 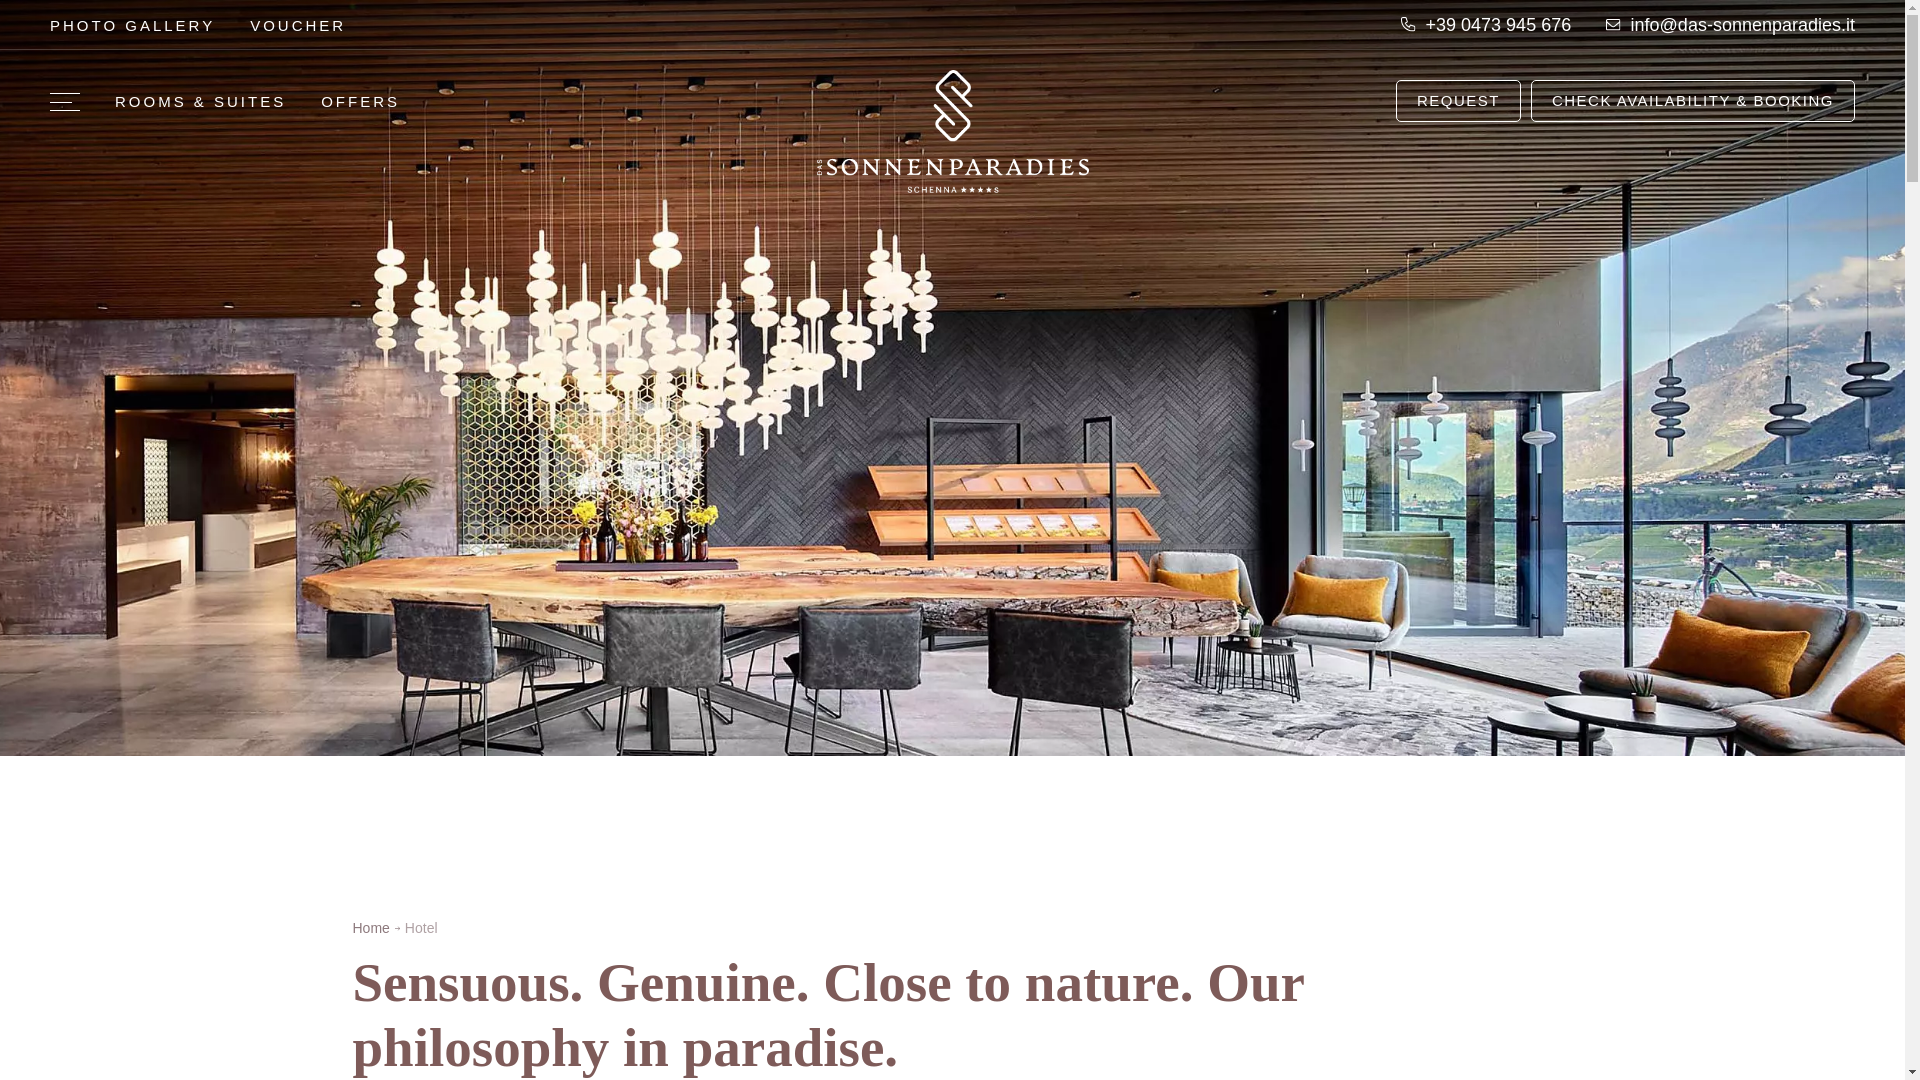 I want to click on PHOTO GALLERY, so click(x=132, y=24).